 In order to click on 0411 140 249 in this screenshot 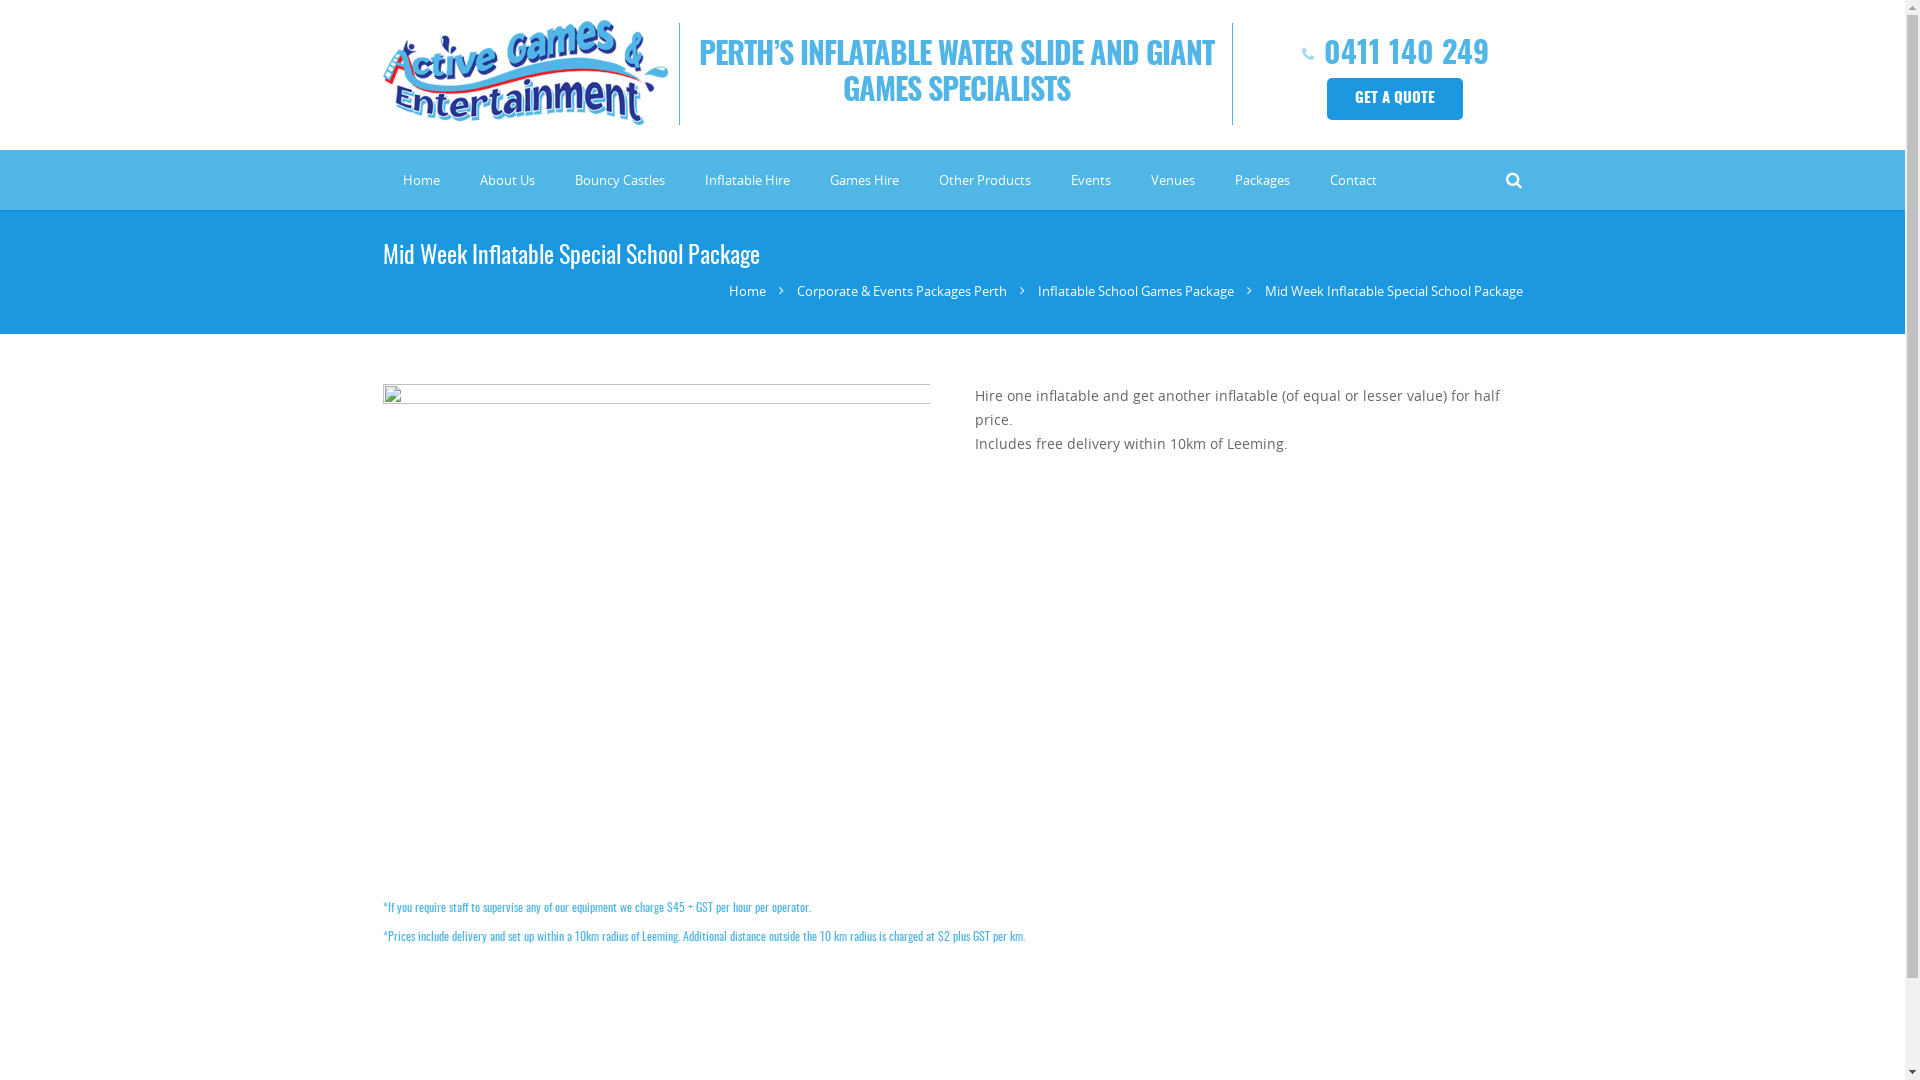, I will do `click(1406, 55)`.